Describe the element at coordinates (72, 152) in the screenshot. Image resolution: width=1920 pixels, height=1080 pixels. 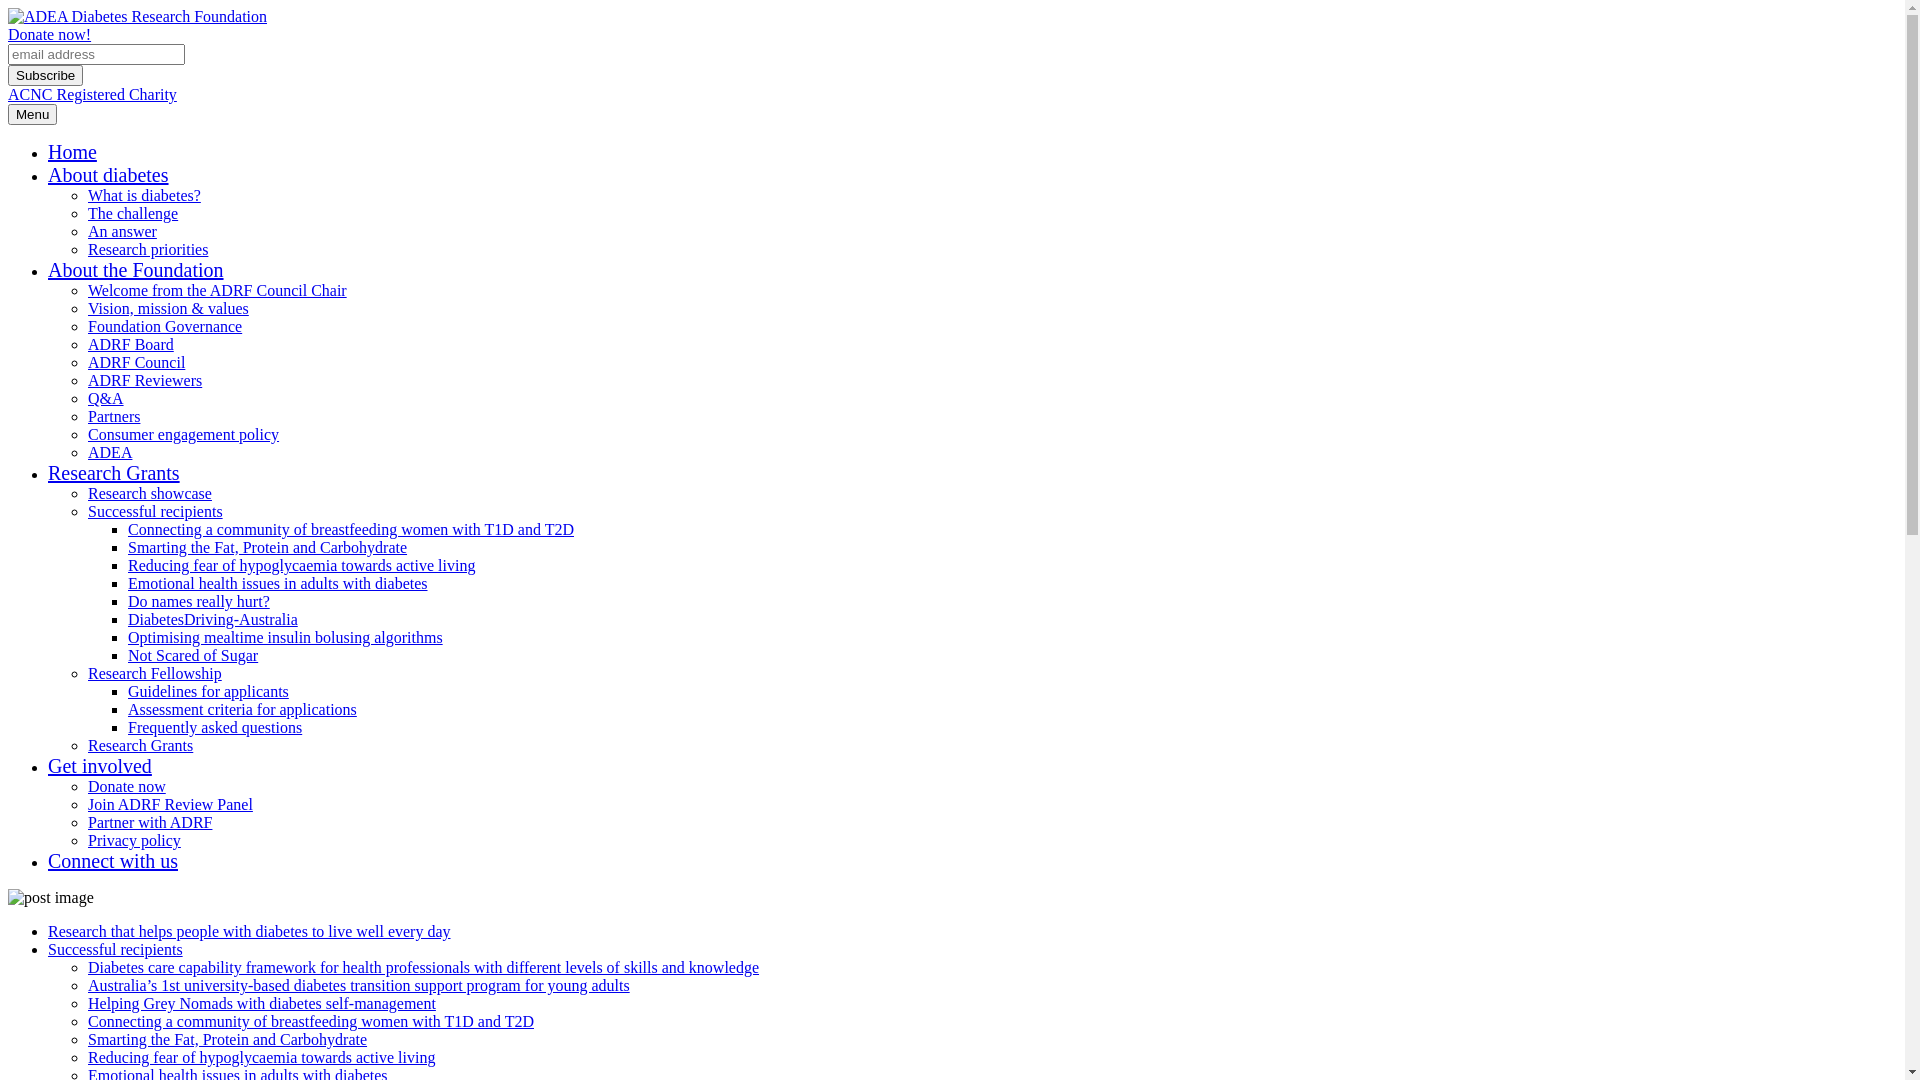
I see `Home` at that location.